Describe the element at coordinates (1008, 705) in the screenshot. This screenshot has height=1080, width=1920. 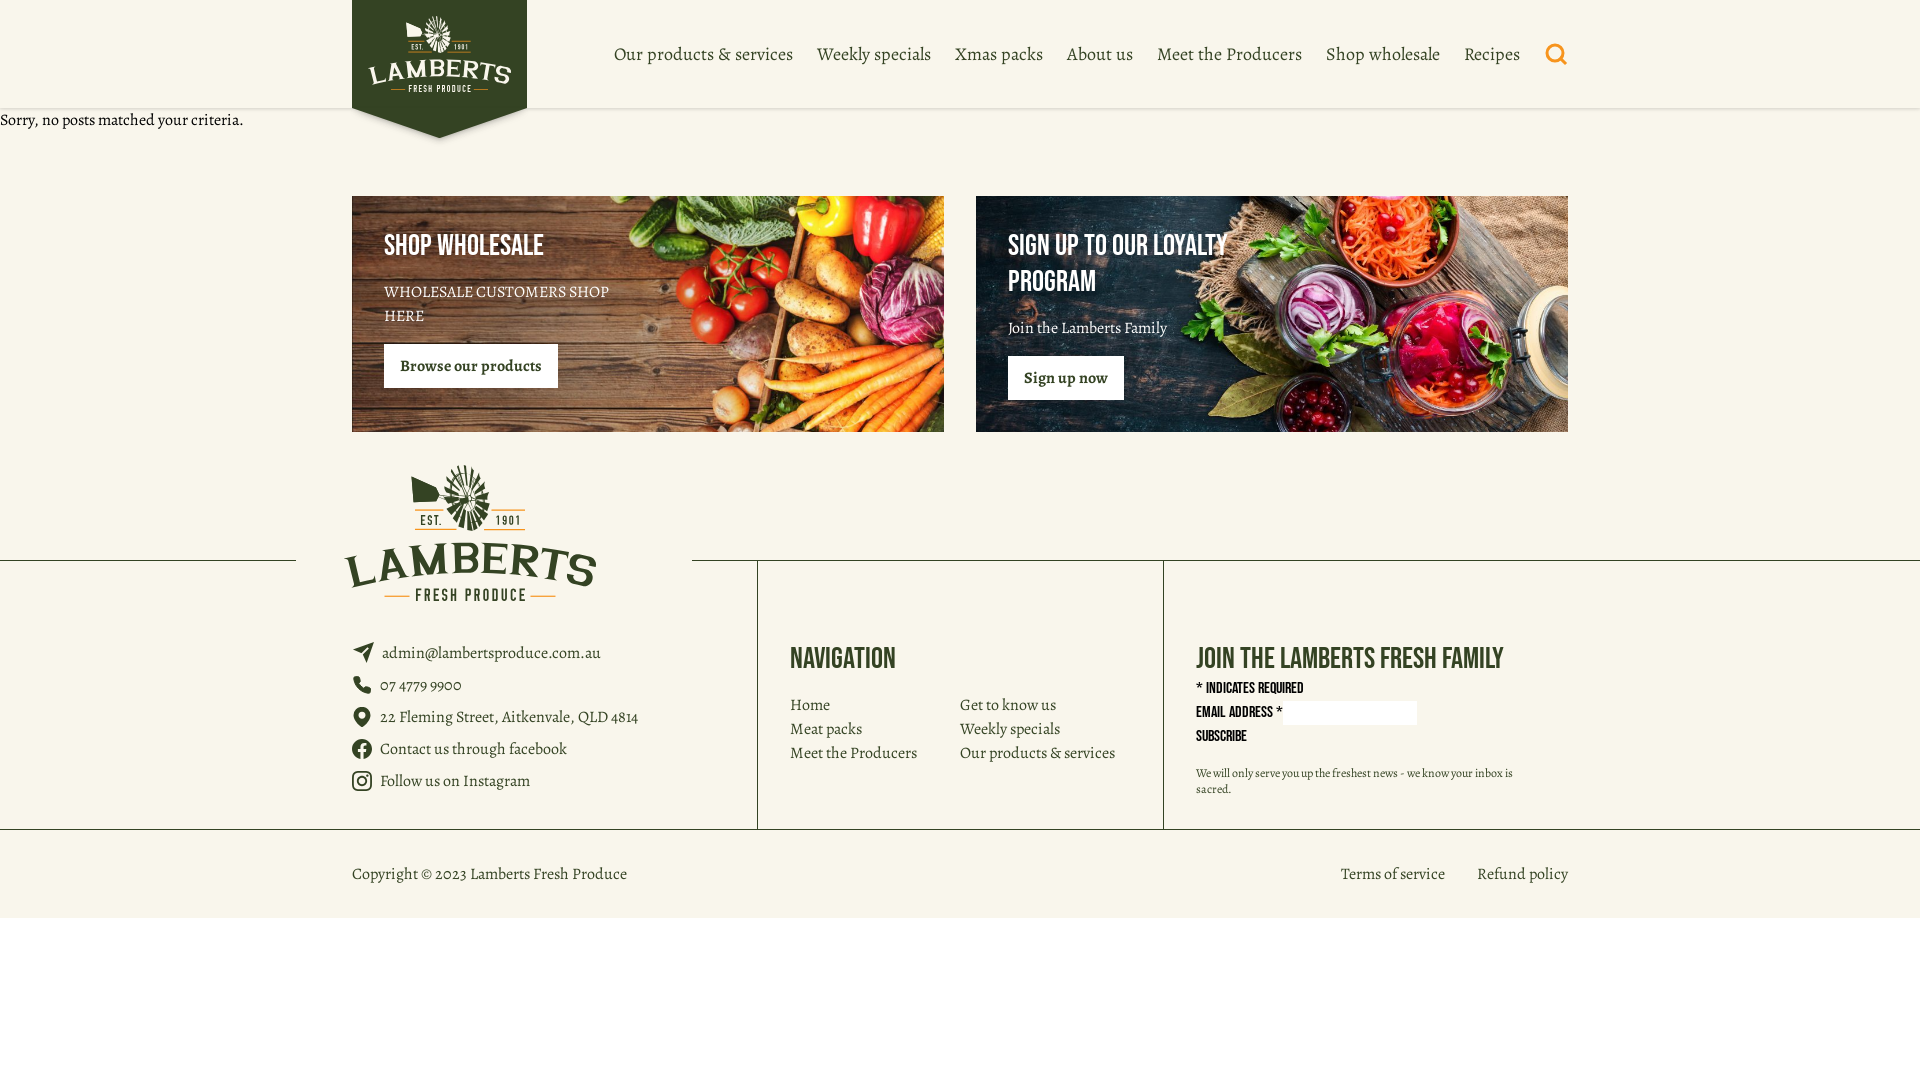
I see `Get to know us` at that location.